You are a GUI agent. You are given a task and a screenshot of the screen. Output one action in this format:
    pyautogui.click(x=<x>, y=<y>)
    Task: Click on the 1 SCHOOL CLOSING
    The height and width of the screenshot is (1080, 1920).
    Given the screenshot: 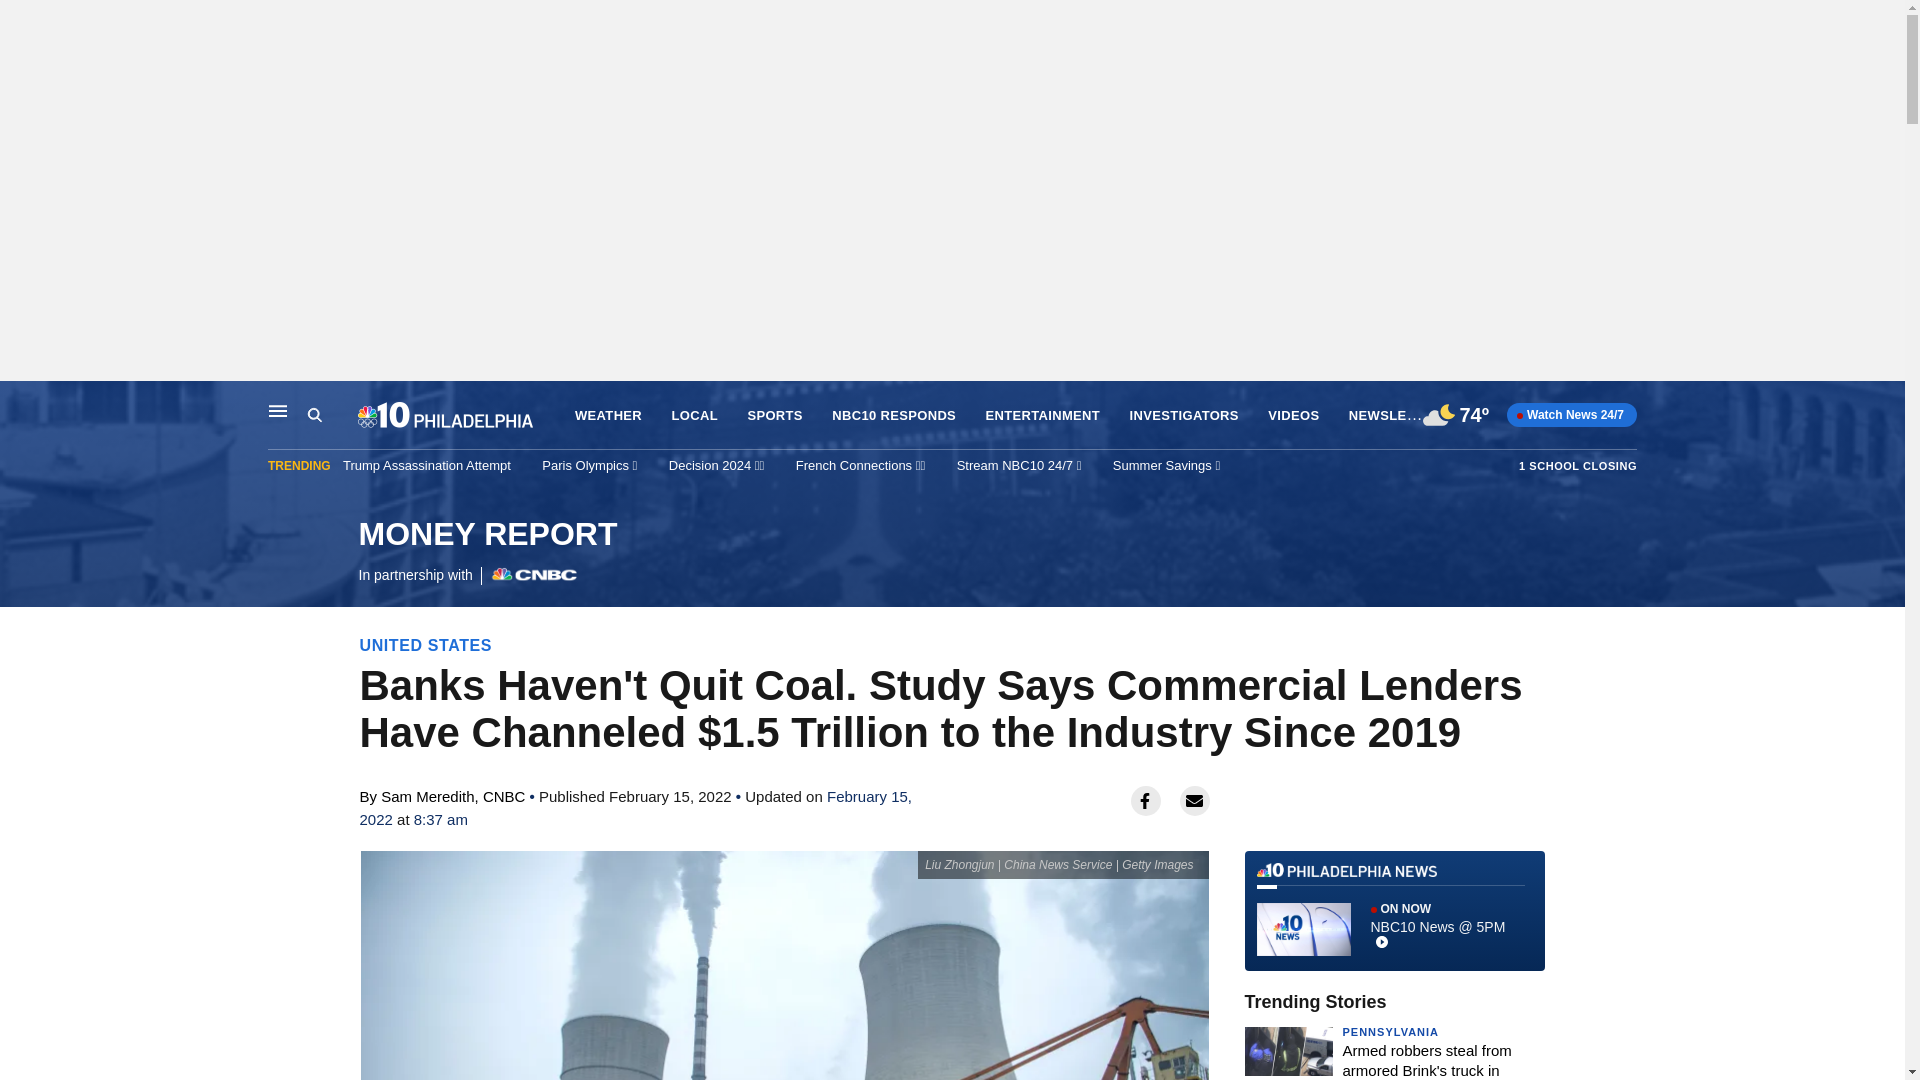 What is the action you would take?
    pyautogui.click(x=332, y=415)
    